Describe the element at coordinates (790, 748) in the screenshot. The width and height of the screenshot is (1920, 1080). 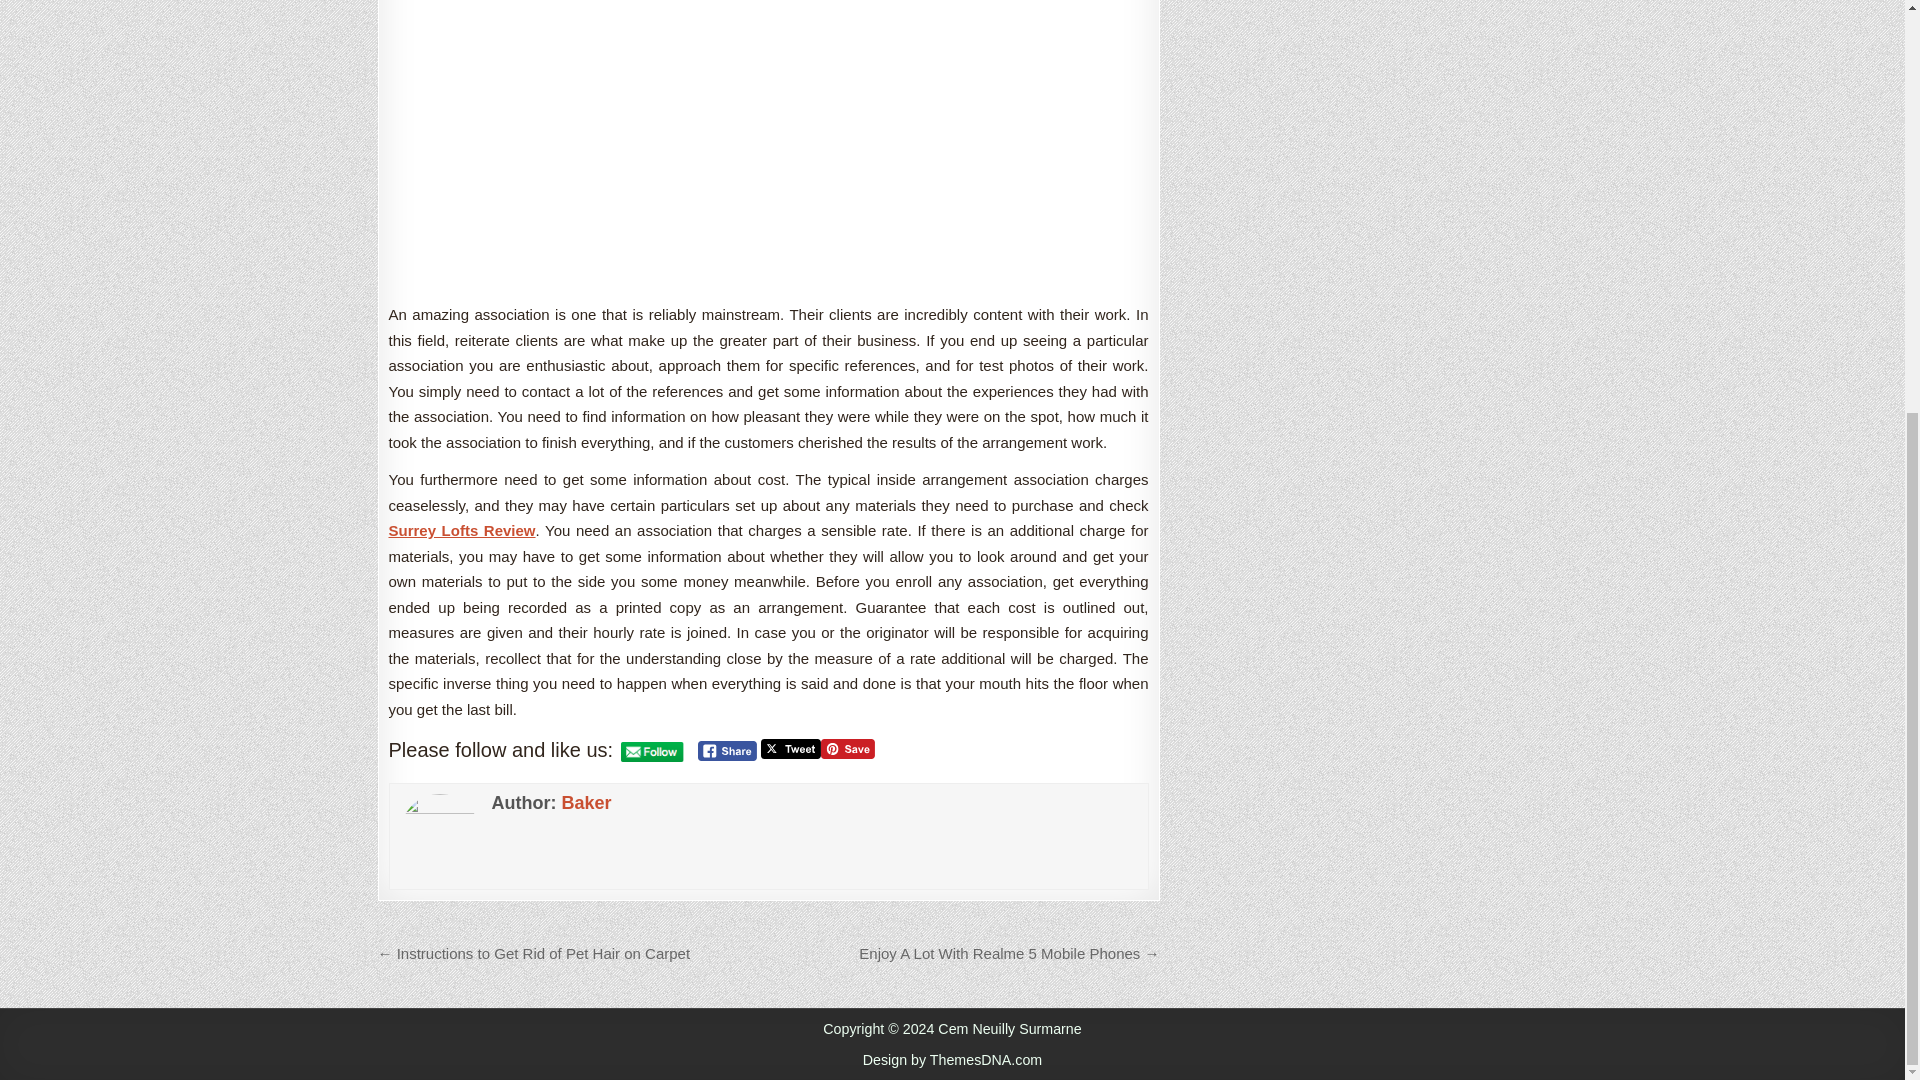
I see `Tweet` at that location.